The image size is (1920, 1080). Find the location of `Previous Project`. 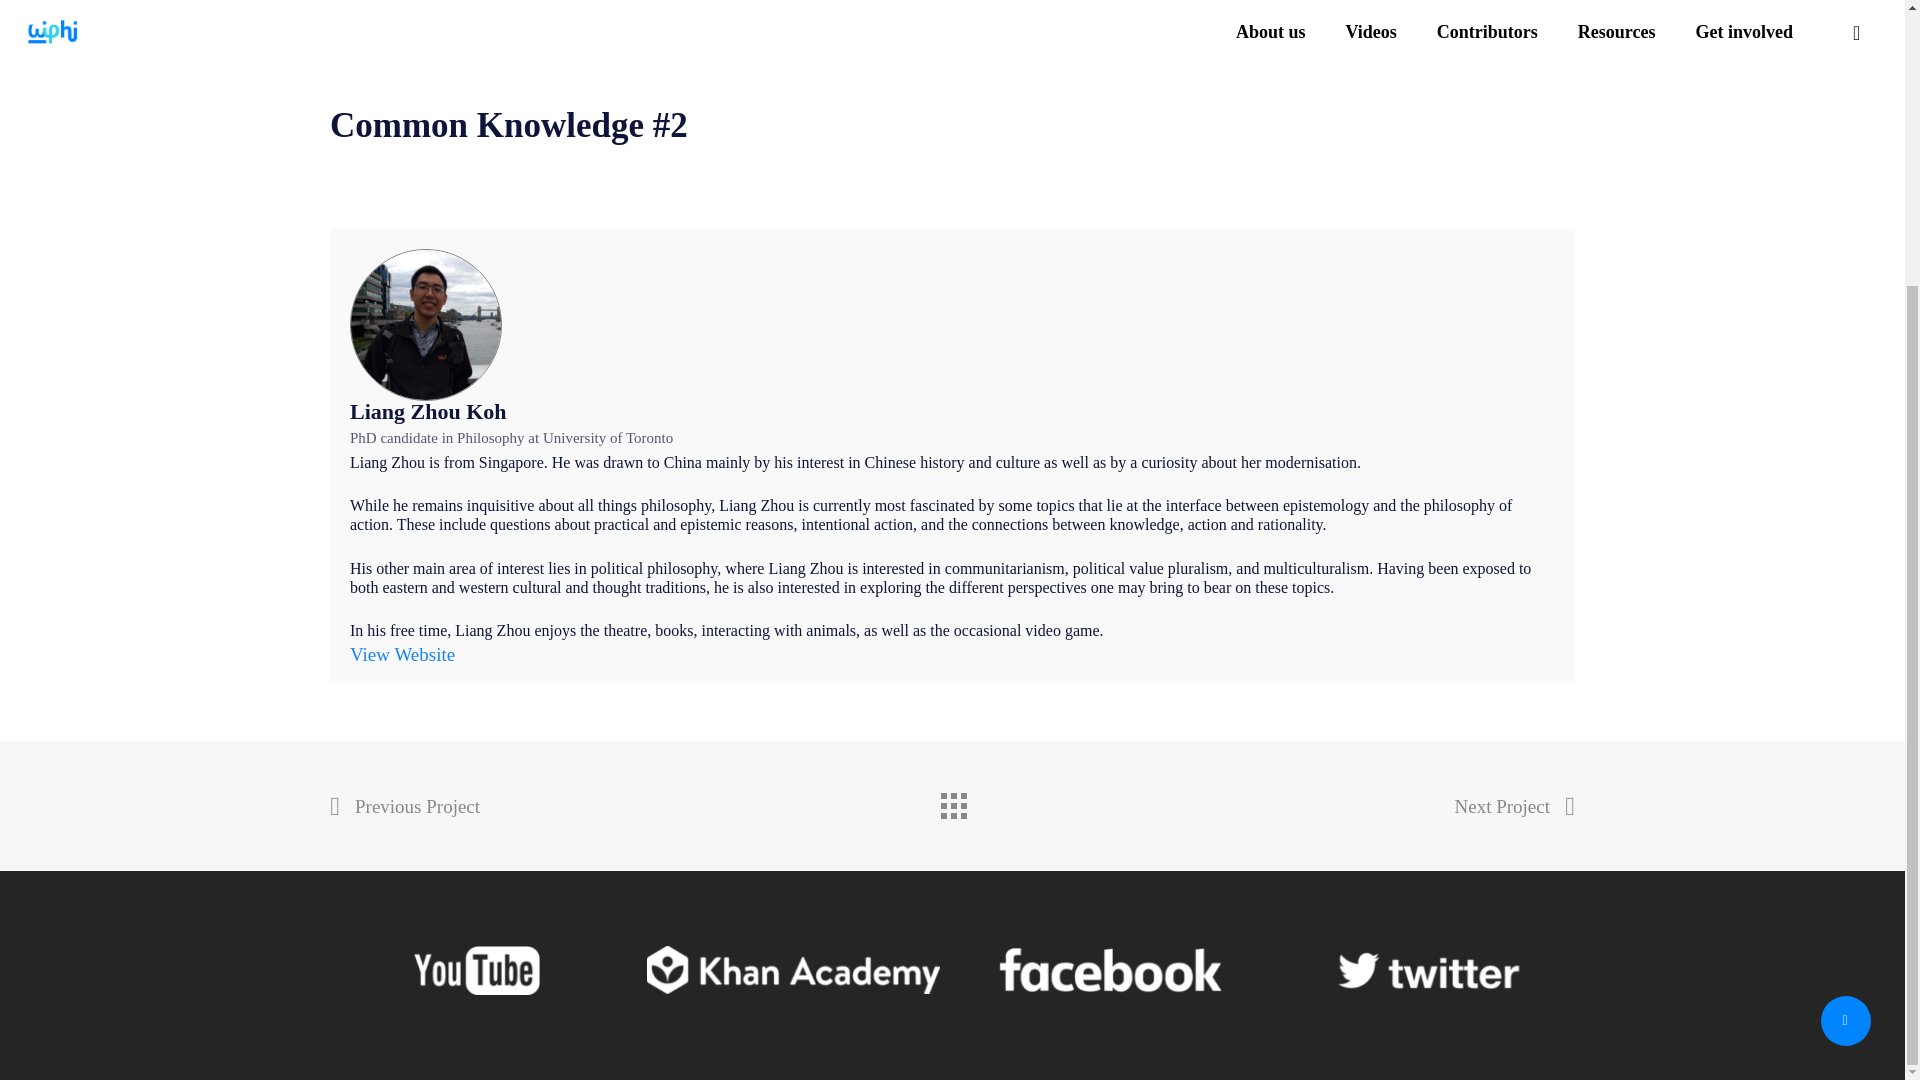

Previous Project is located at coordinates (405, 806).